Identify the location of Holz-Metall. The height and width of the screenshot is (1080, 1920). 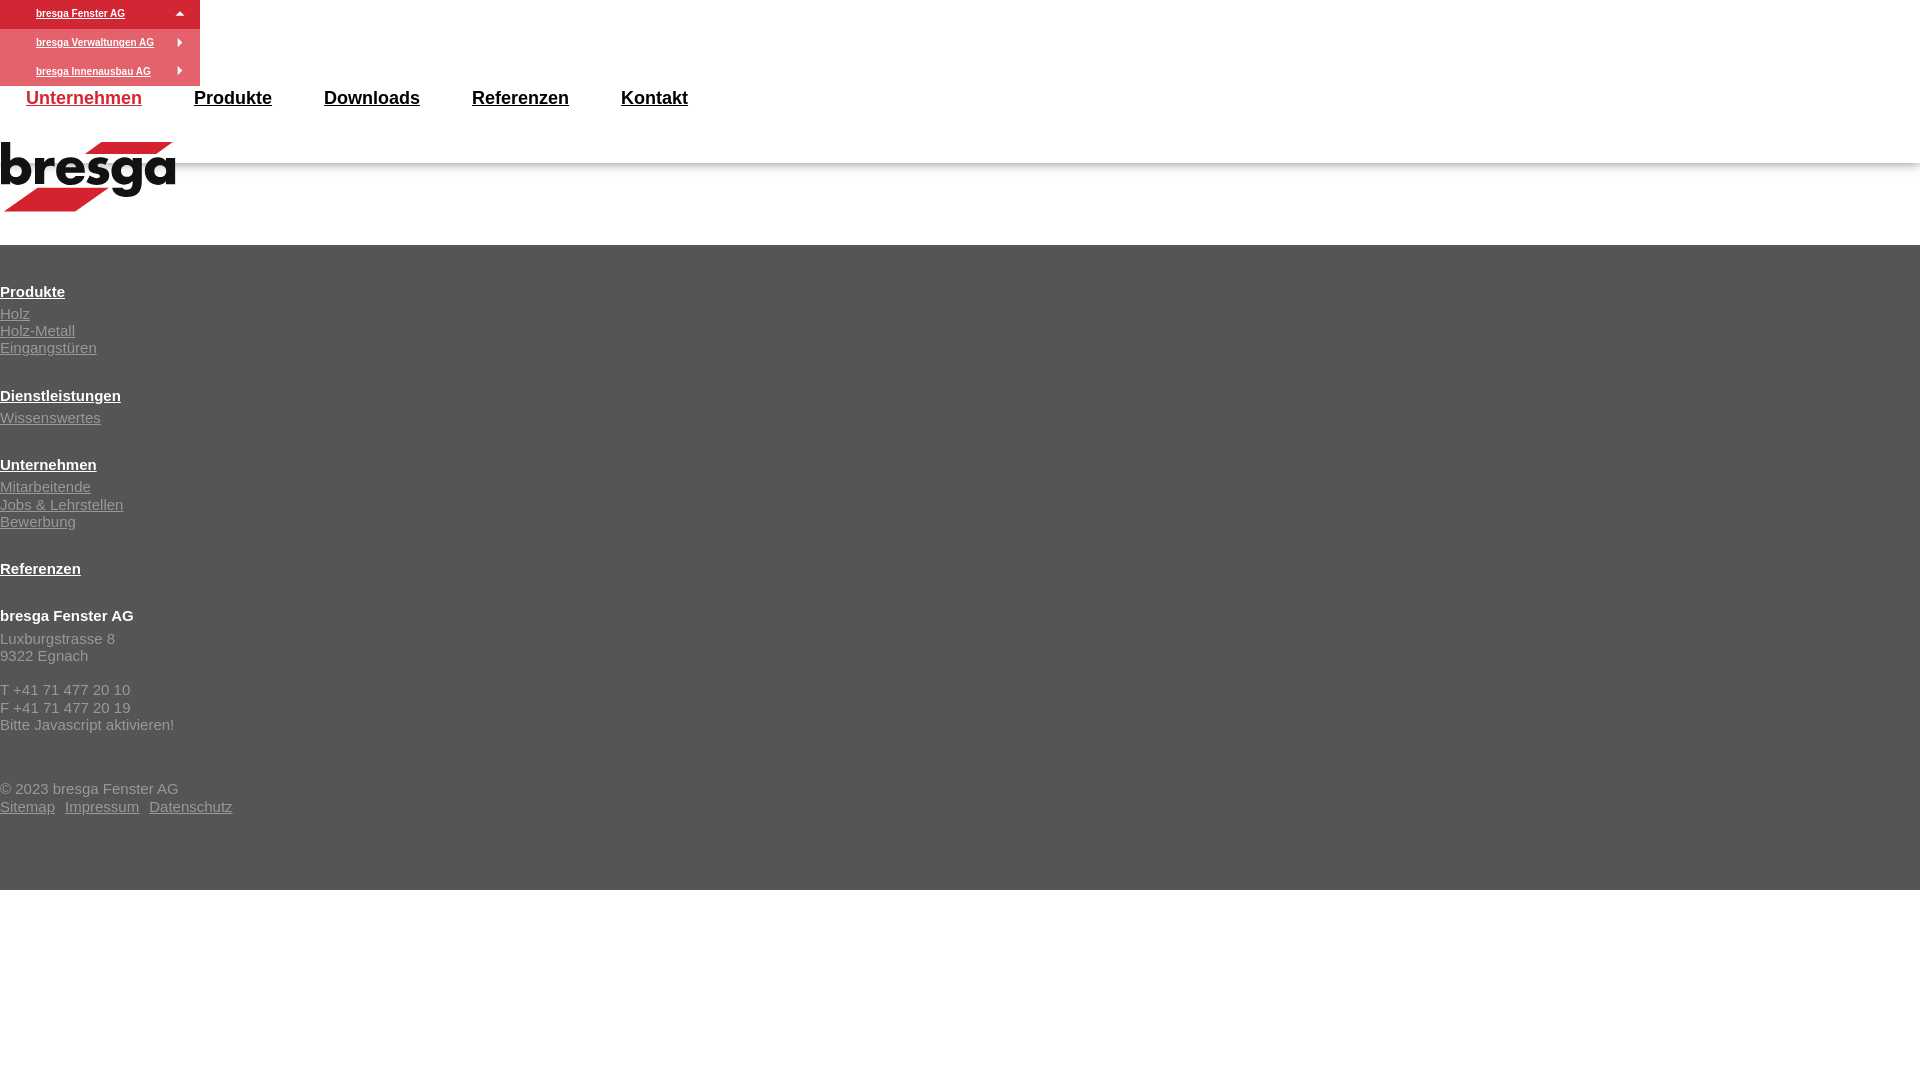
(38, 330).